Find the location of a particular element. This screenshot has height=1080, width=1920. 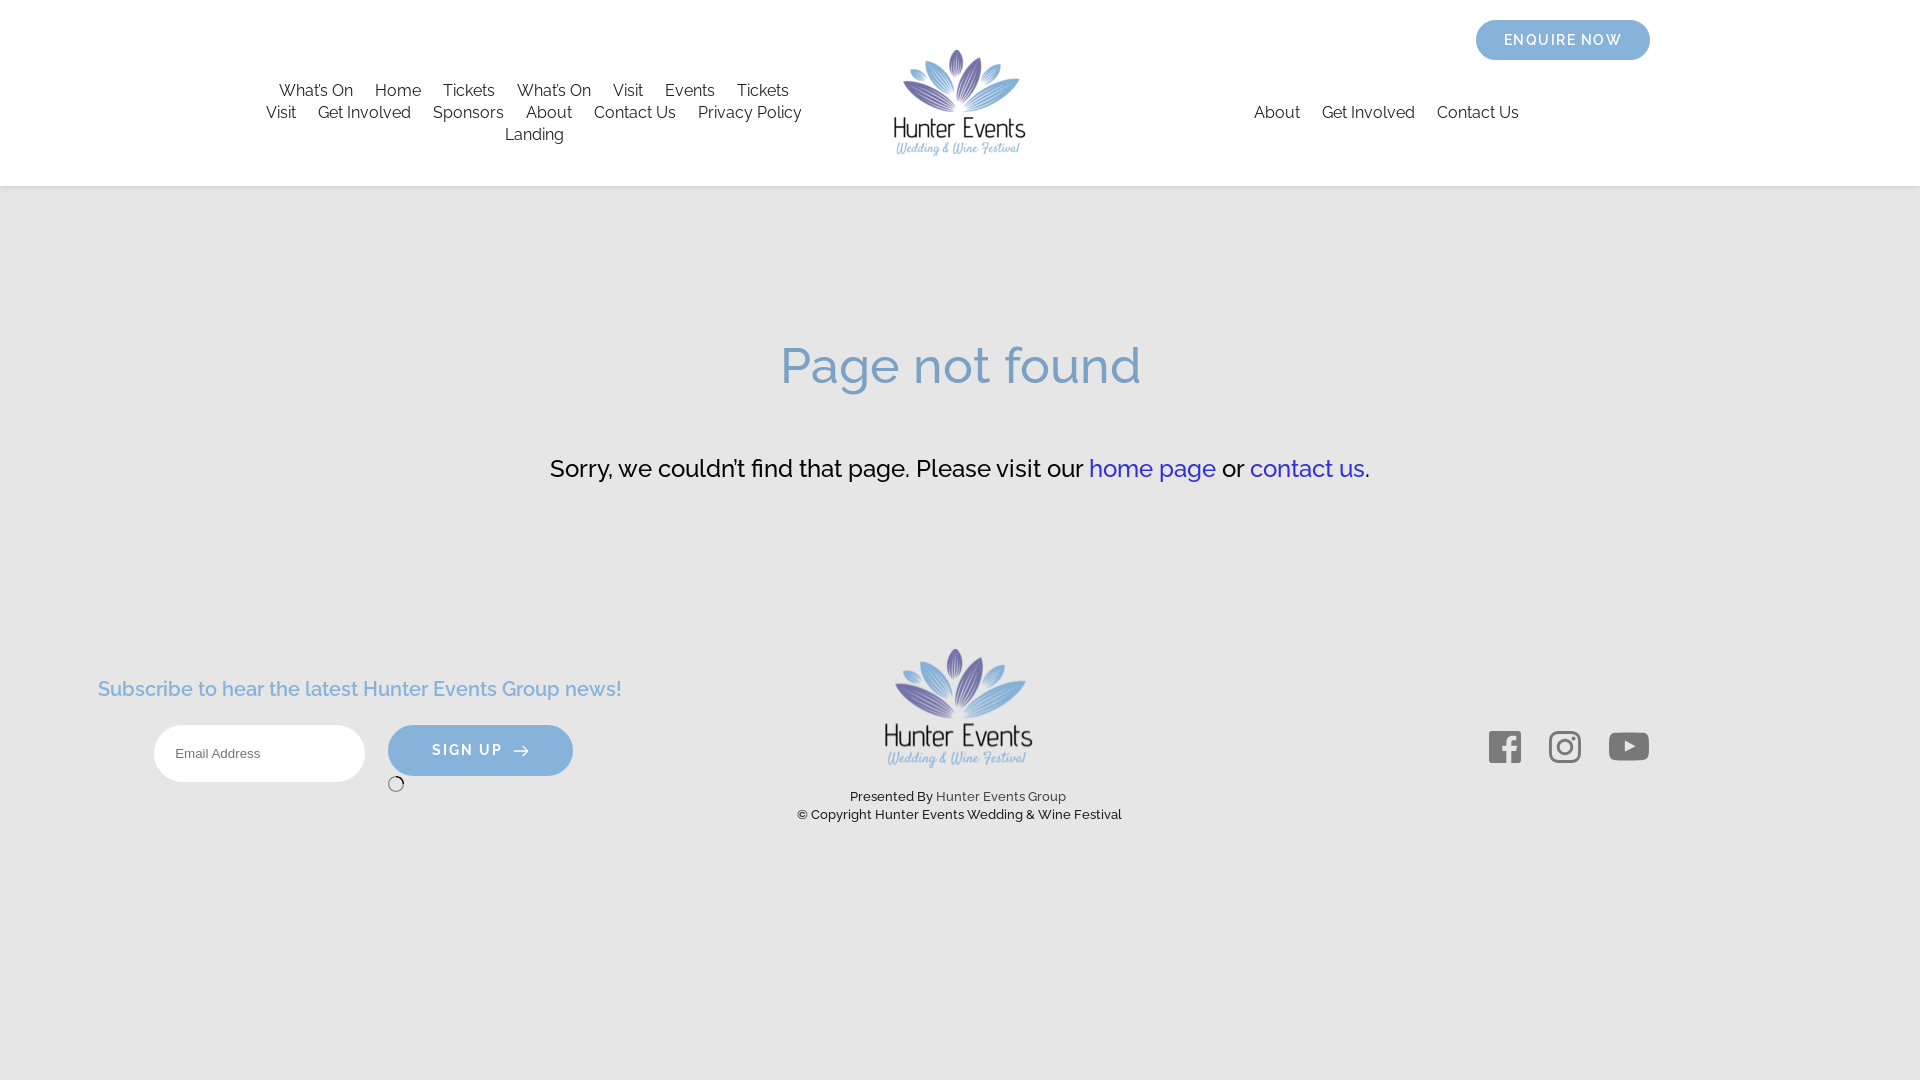

SIGN UP is located at coordinates (480, 751).